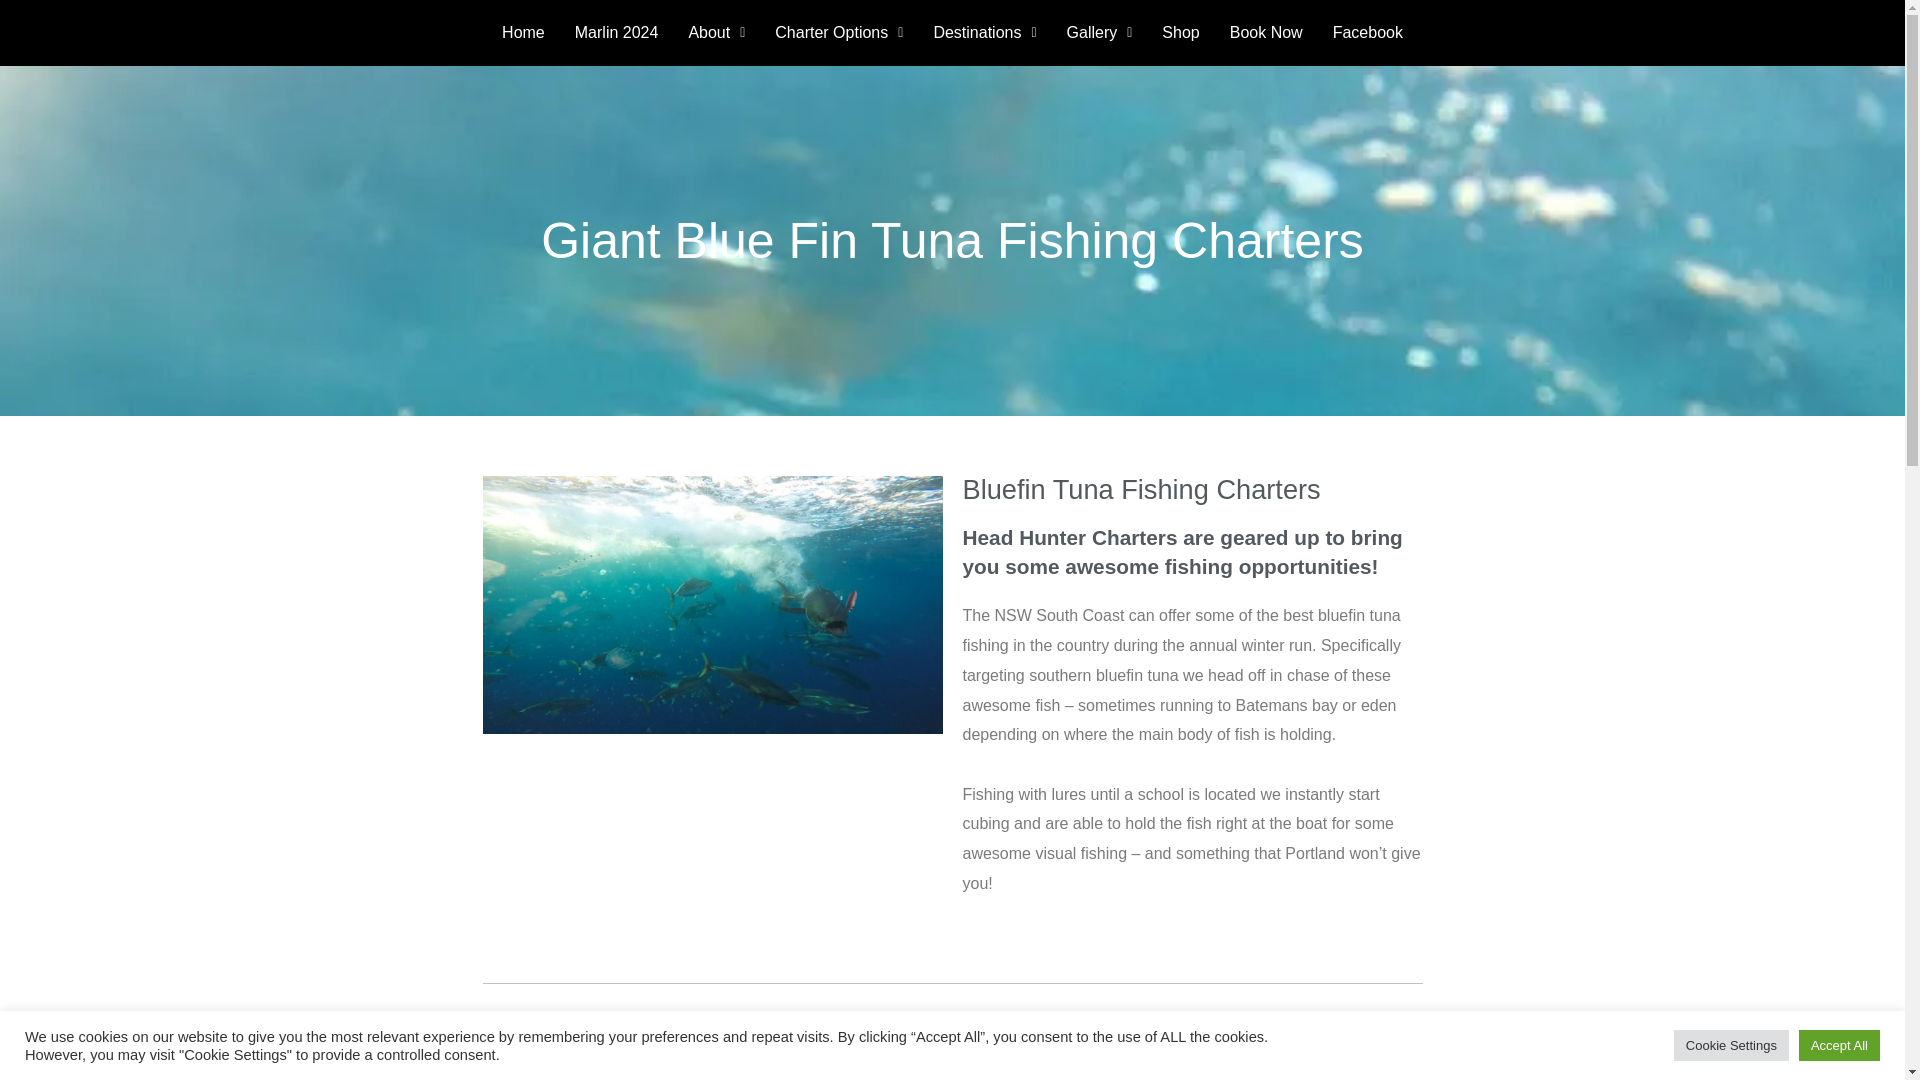 The image size is (1920, 1080). I want to click on Home, so click(524, 32).